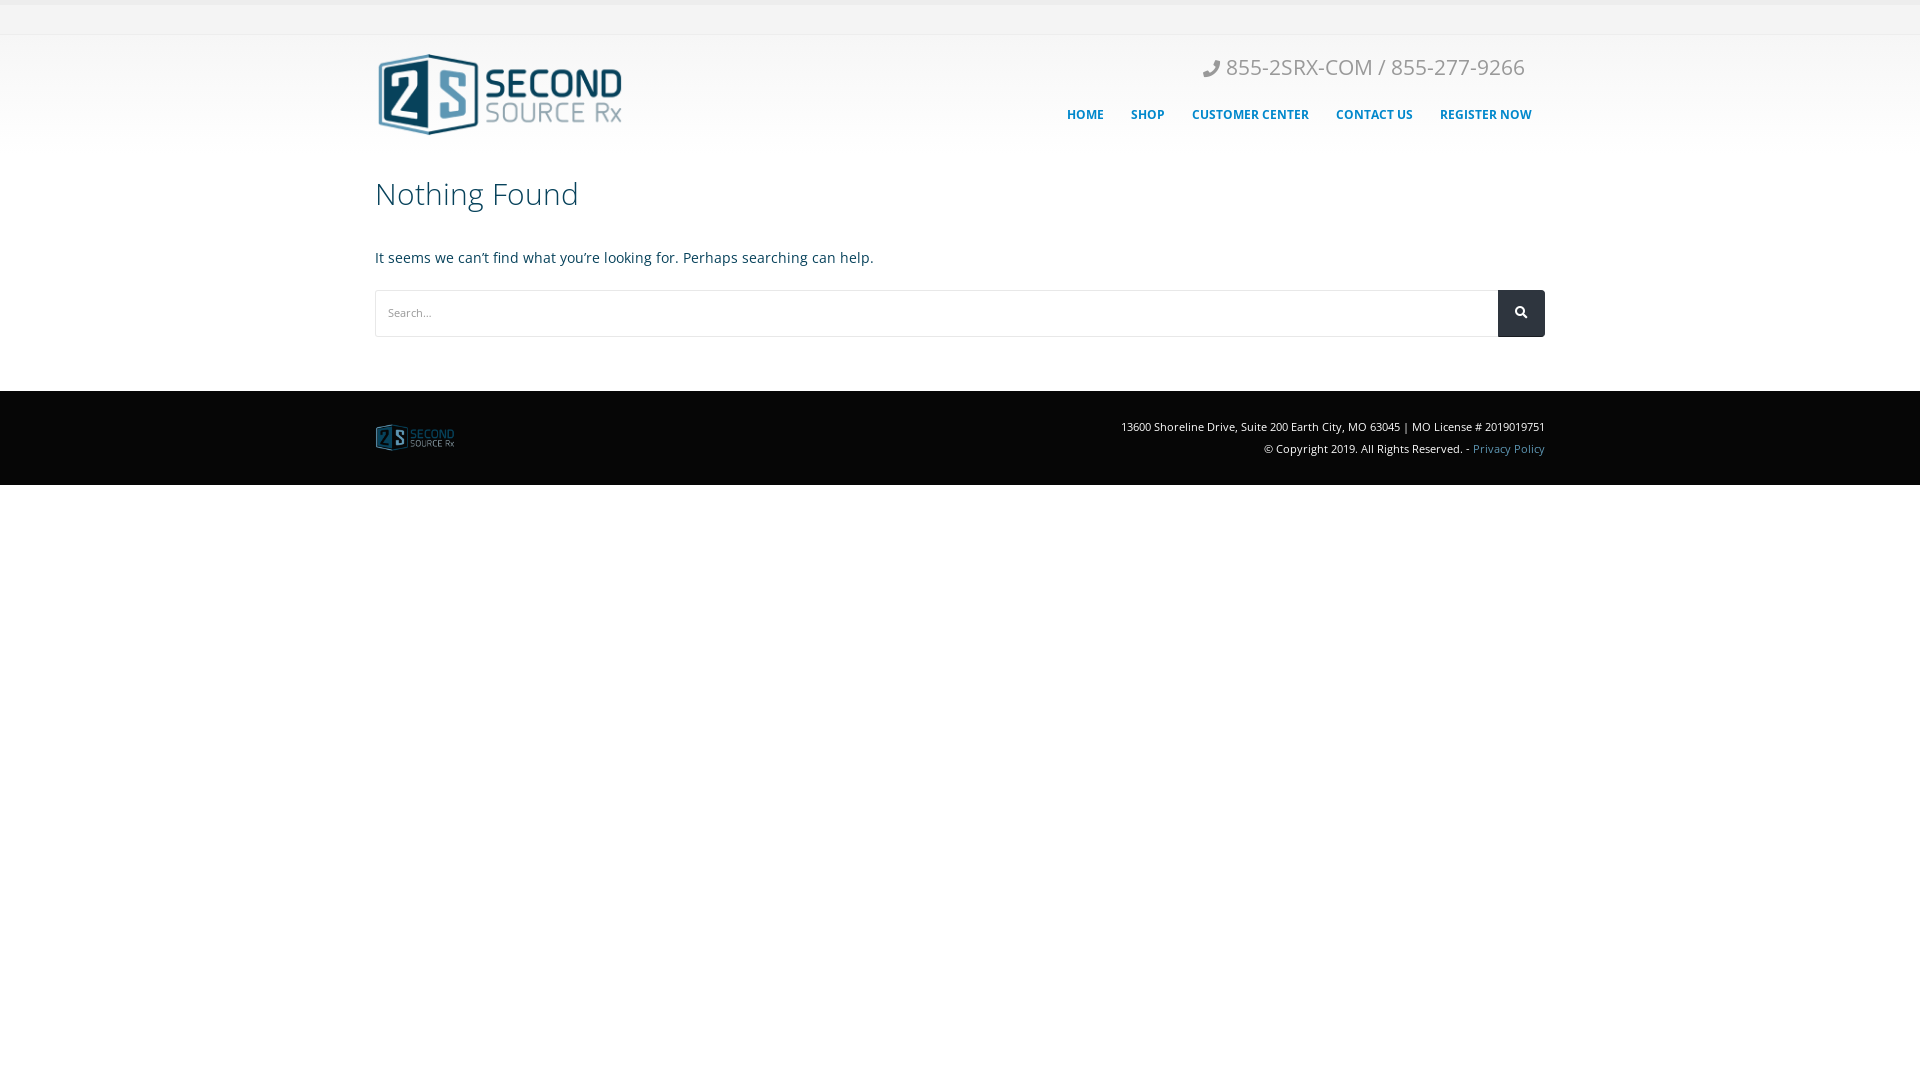 The height and width of the screenshot is (1080, 1920). Describe the element at coordinates (1086, 114) in the screenshot. I see `HOME` at that location.